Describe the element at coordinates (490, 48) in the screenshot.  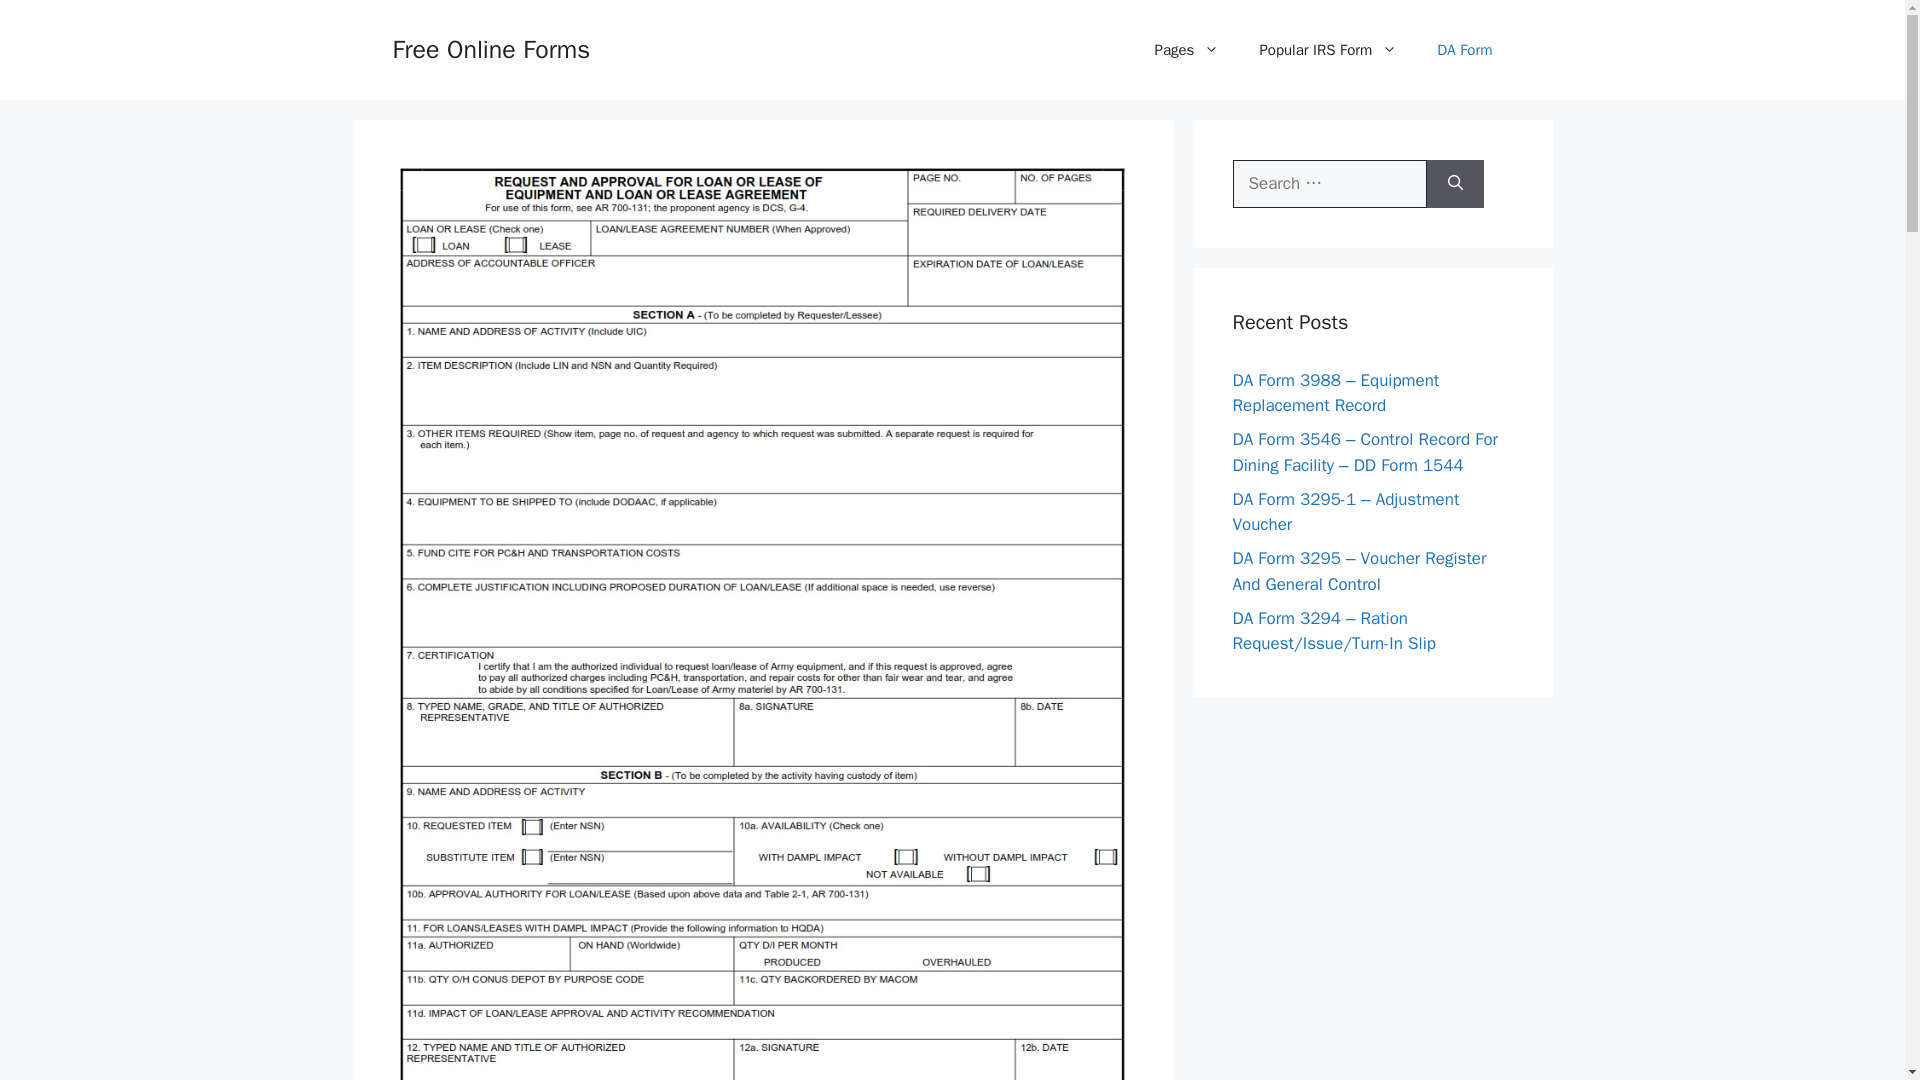
I see `Free Online Forms` at that location.